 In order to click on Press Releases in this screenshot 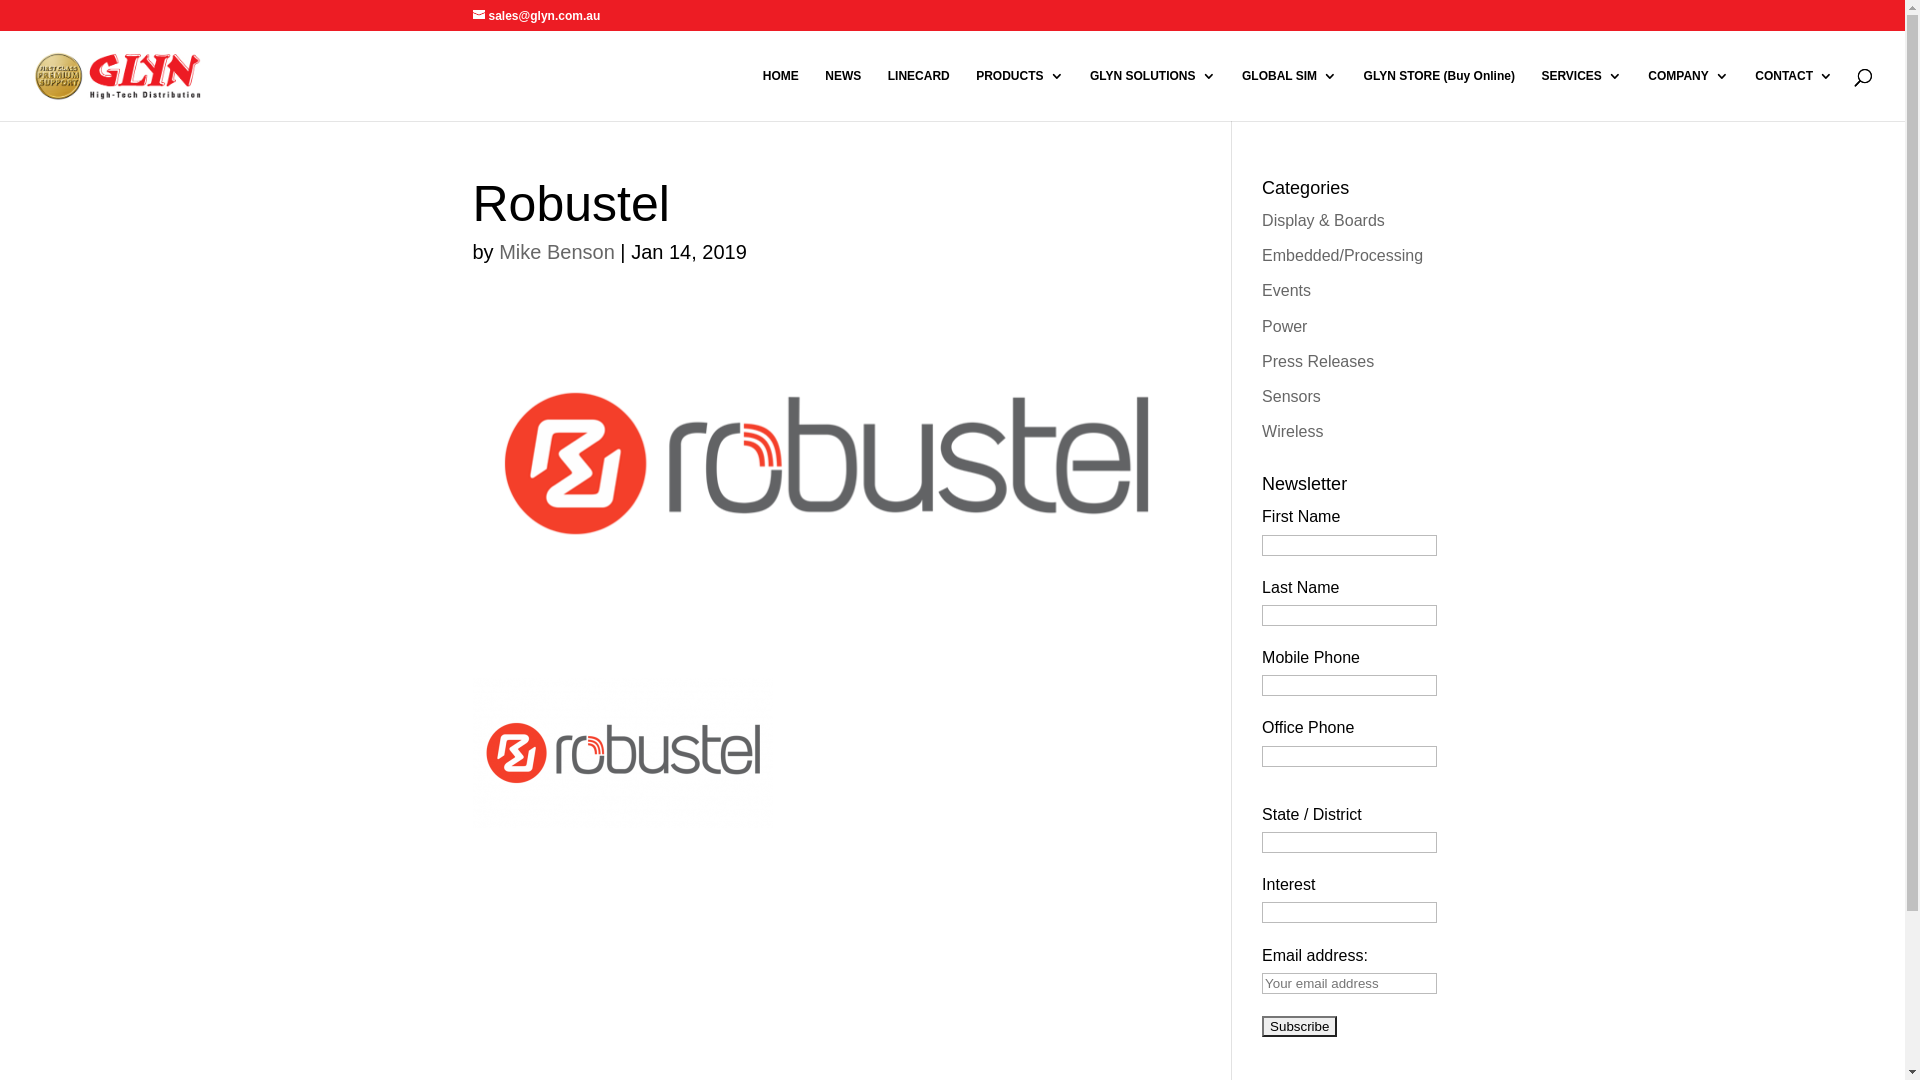, I will do `click(1318, 362)`.